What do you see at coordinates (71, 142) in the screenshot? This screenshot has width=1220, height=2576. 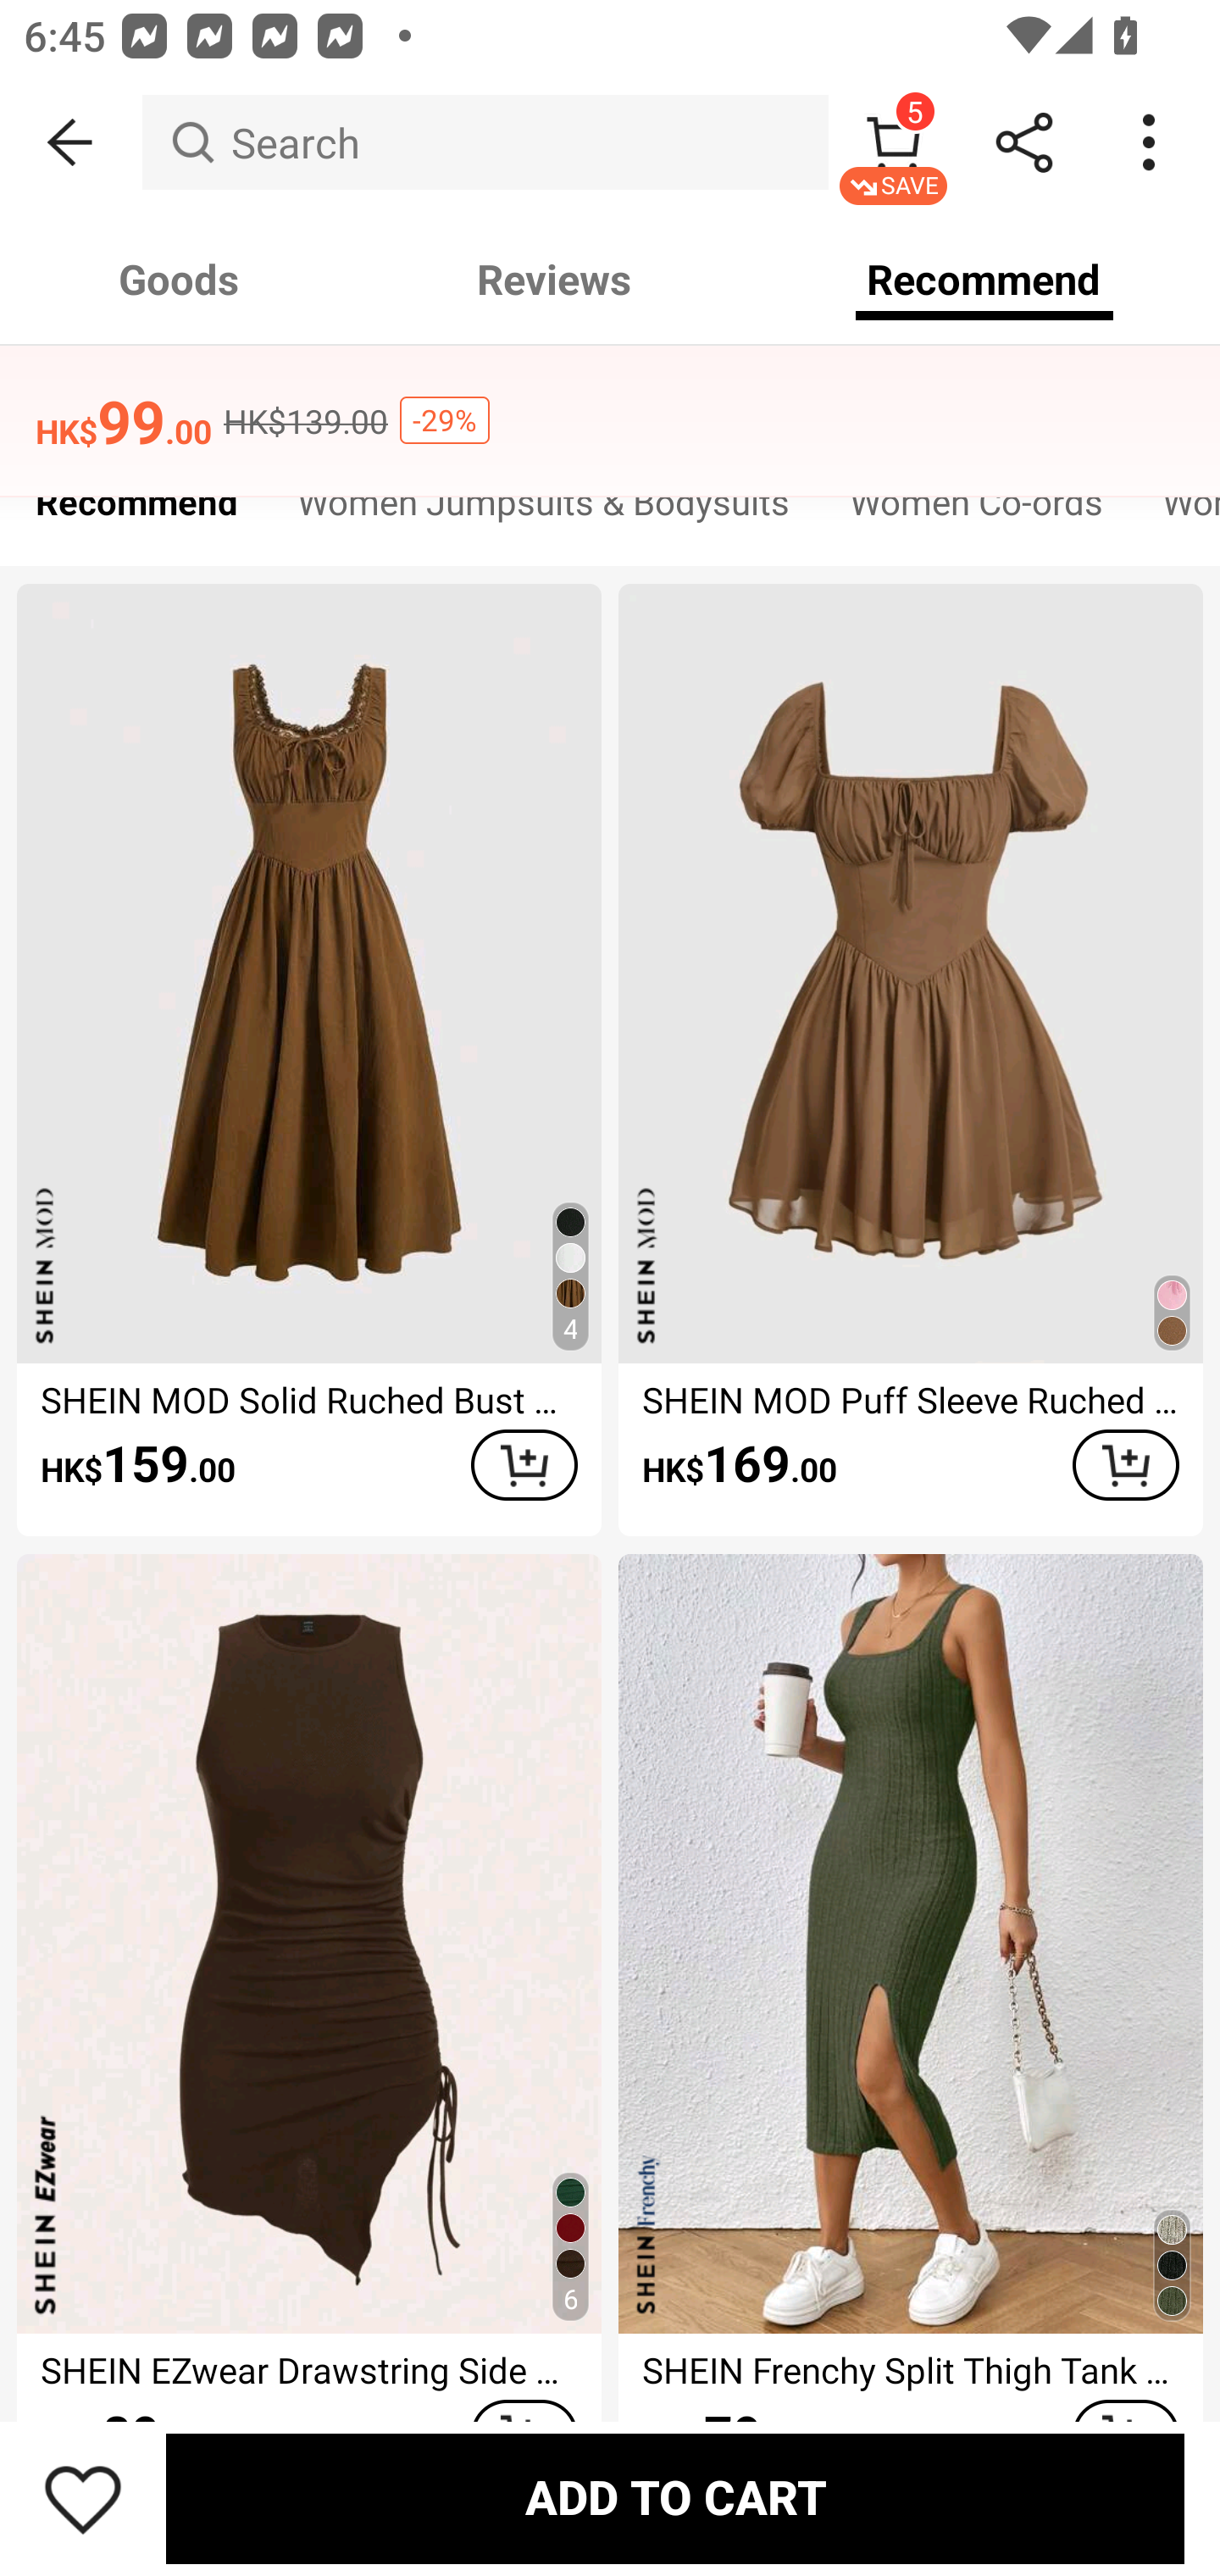 I see `BACK` at bounding box center [71, 142].